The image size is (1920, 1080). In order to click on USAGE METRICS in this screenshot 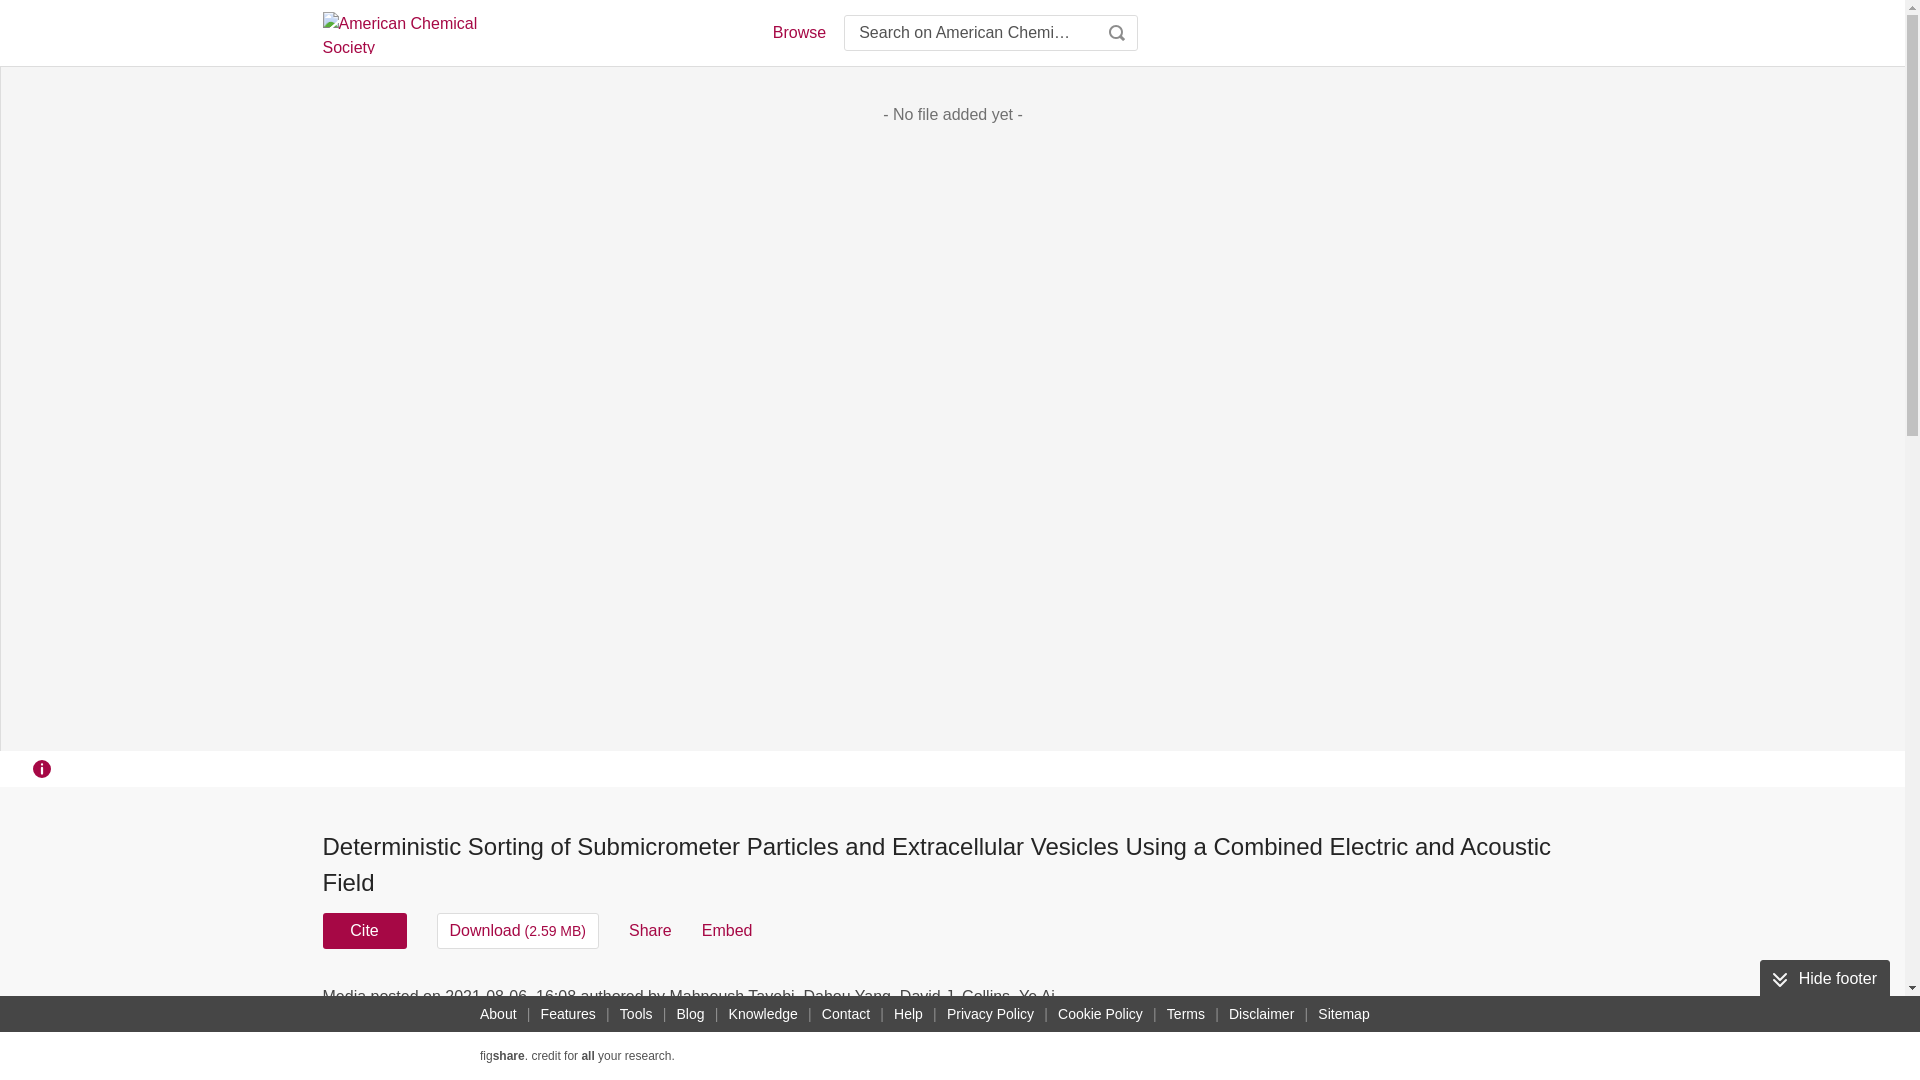, I will do `click(1288, 1002)`.